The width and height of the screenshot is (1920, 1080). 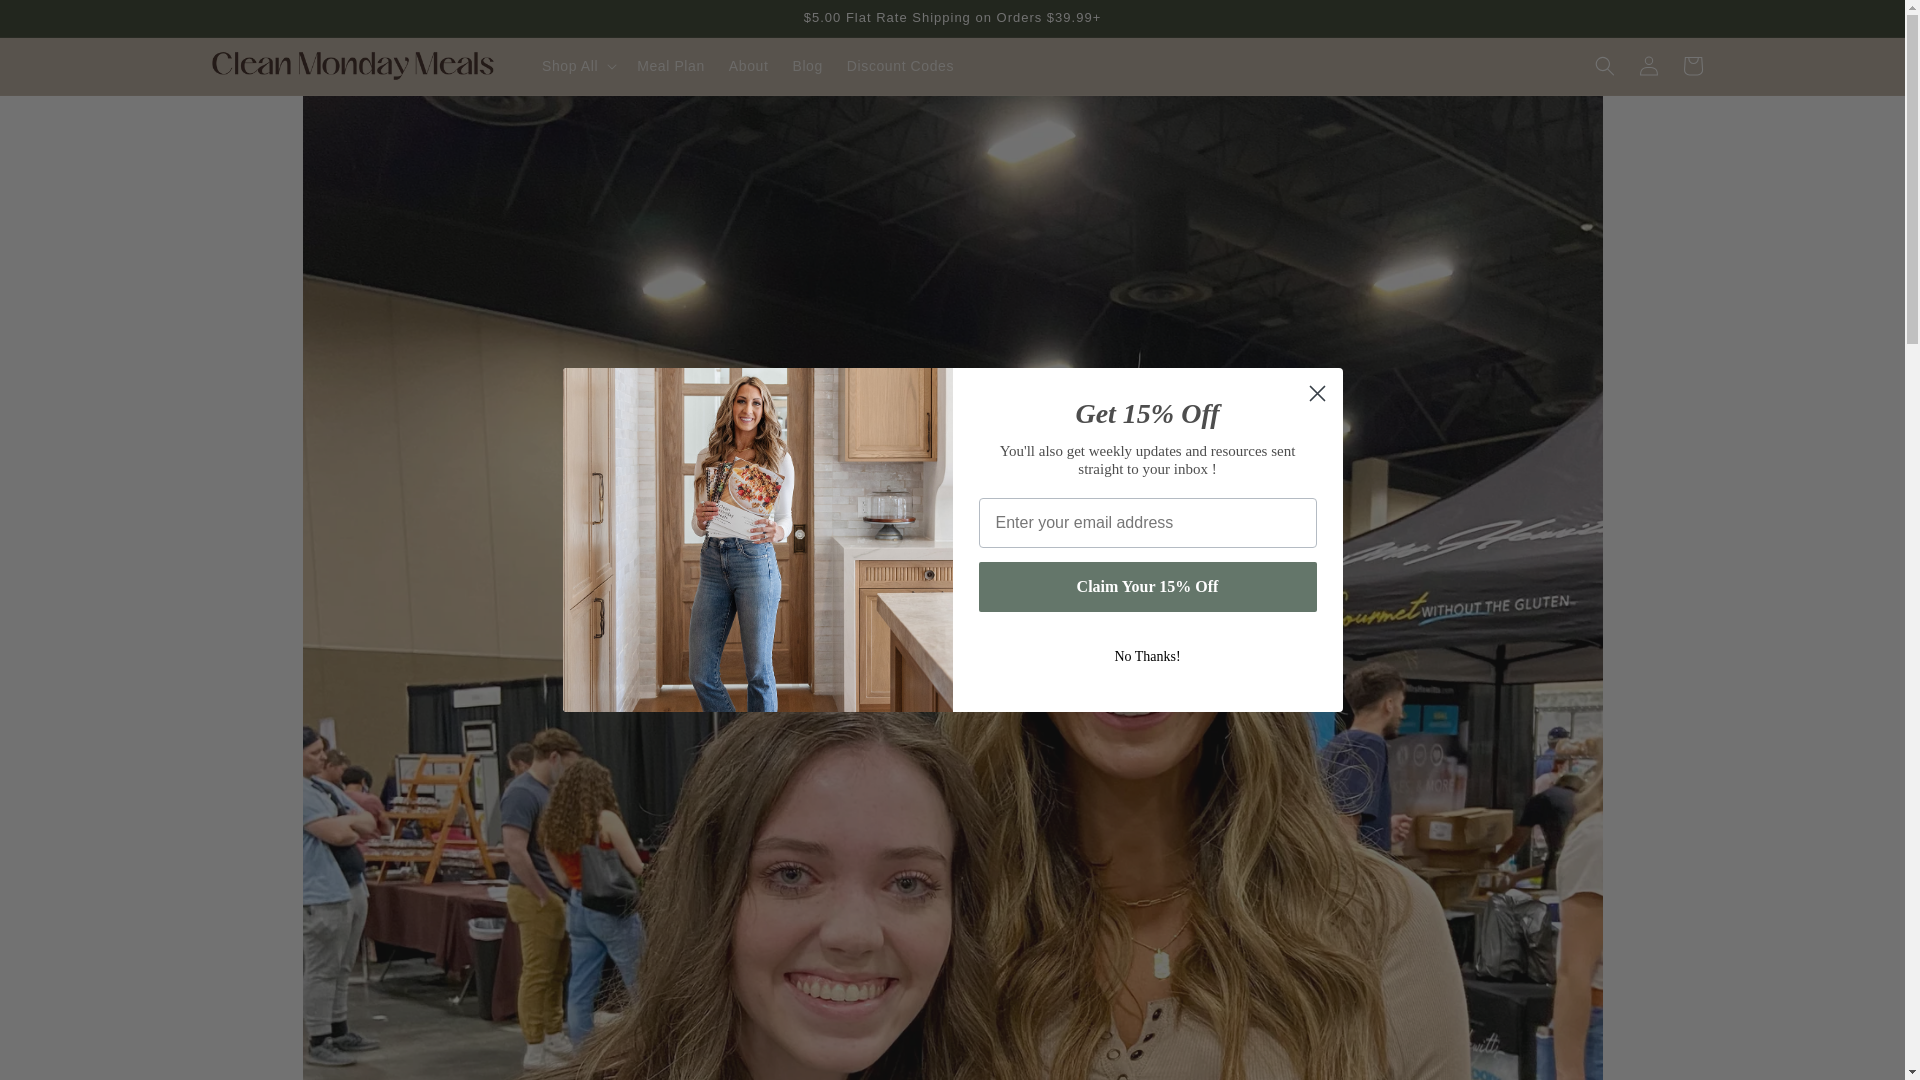 What do you see at coordinates (670, 66) in the screenshot?
I see `Meal Plan` at bounding box center [670, 66].